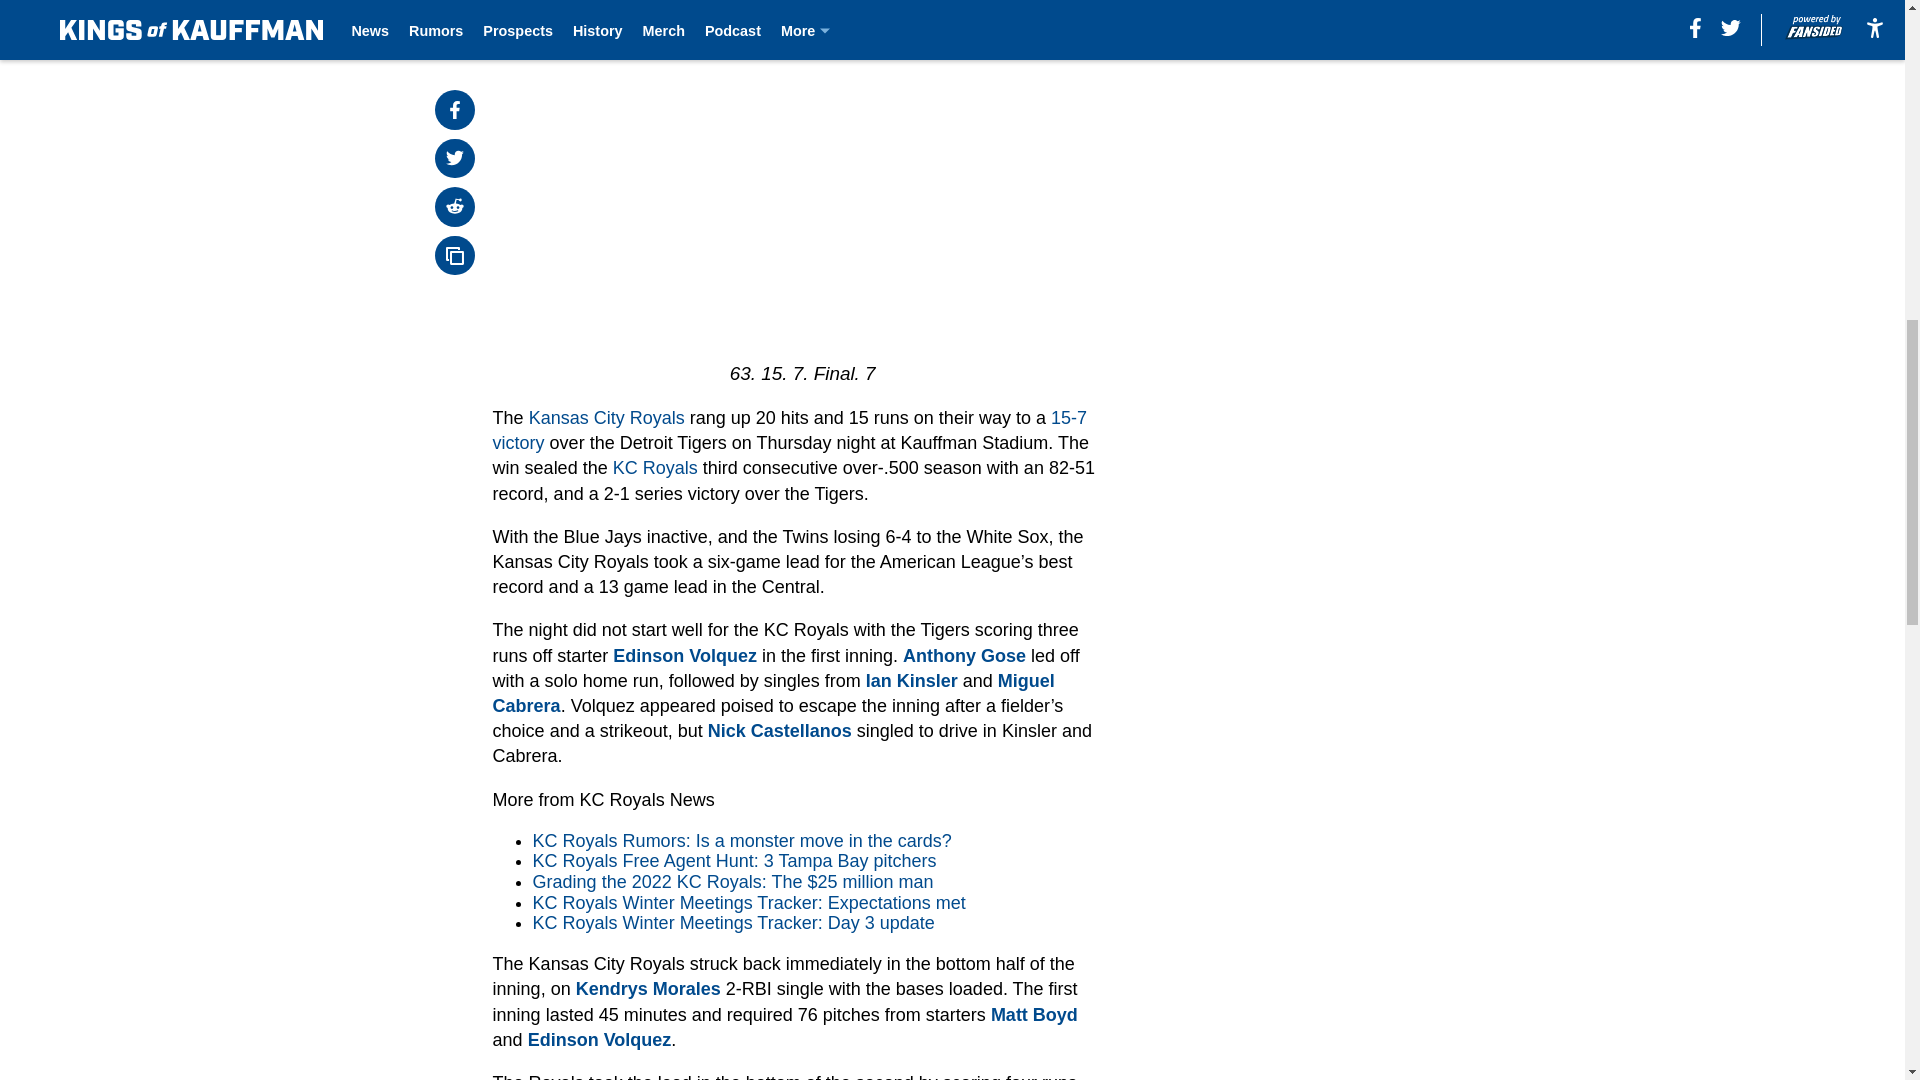 The height and width of the screenshot is (1080, 1920). I want to click on KC Royals Rumors: Is a monster move in the cards?, so click(742, 840).